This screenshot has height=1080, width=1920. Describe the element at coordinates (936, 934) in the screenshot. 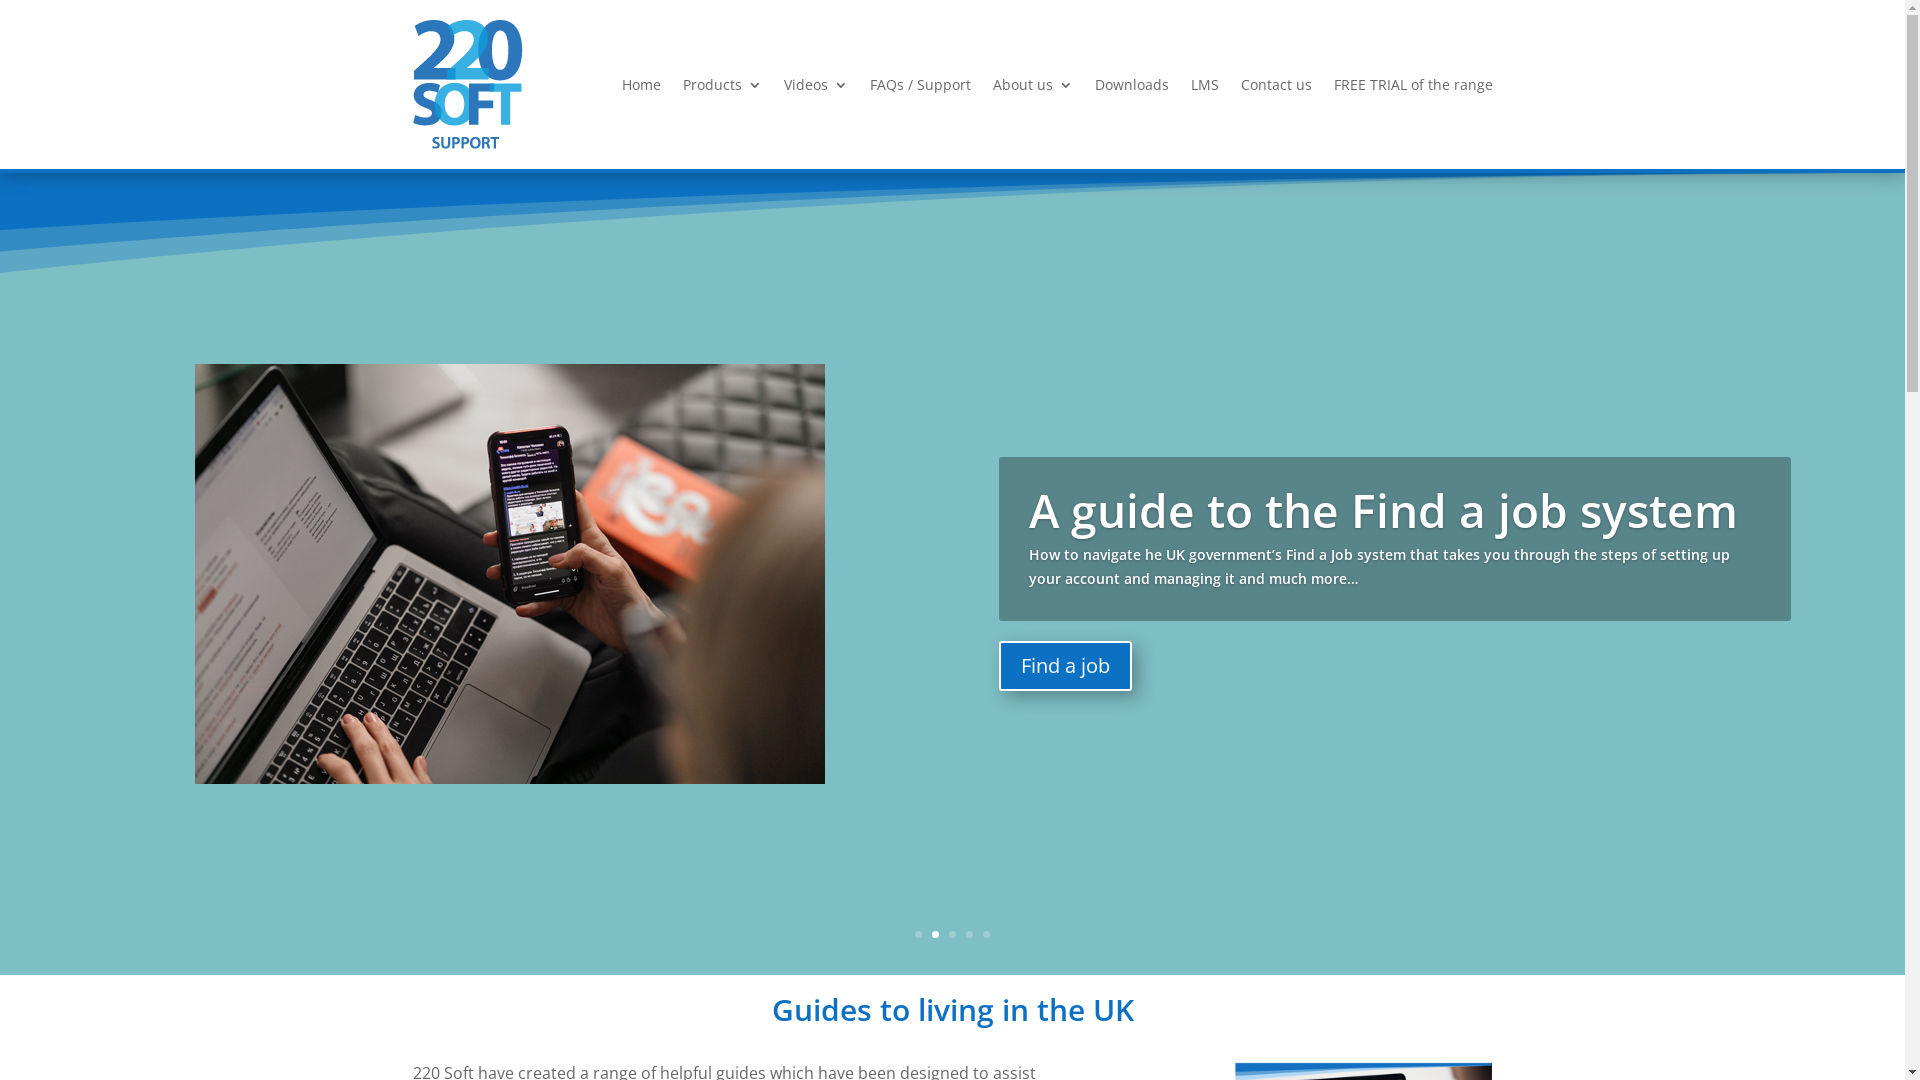

I see `2` at that location.